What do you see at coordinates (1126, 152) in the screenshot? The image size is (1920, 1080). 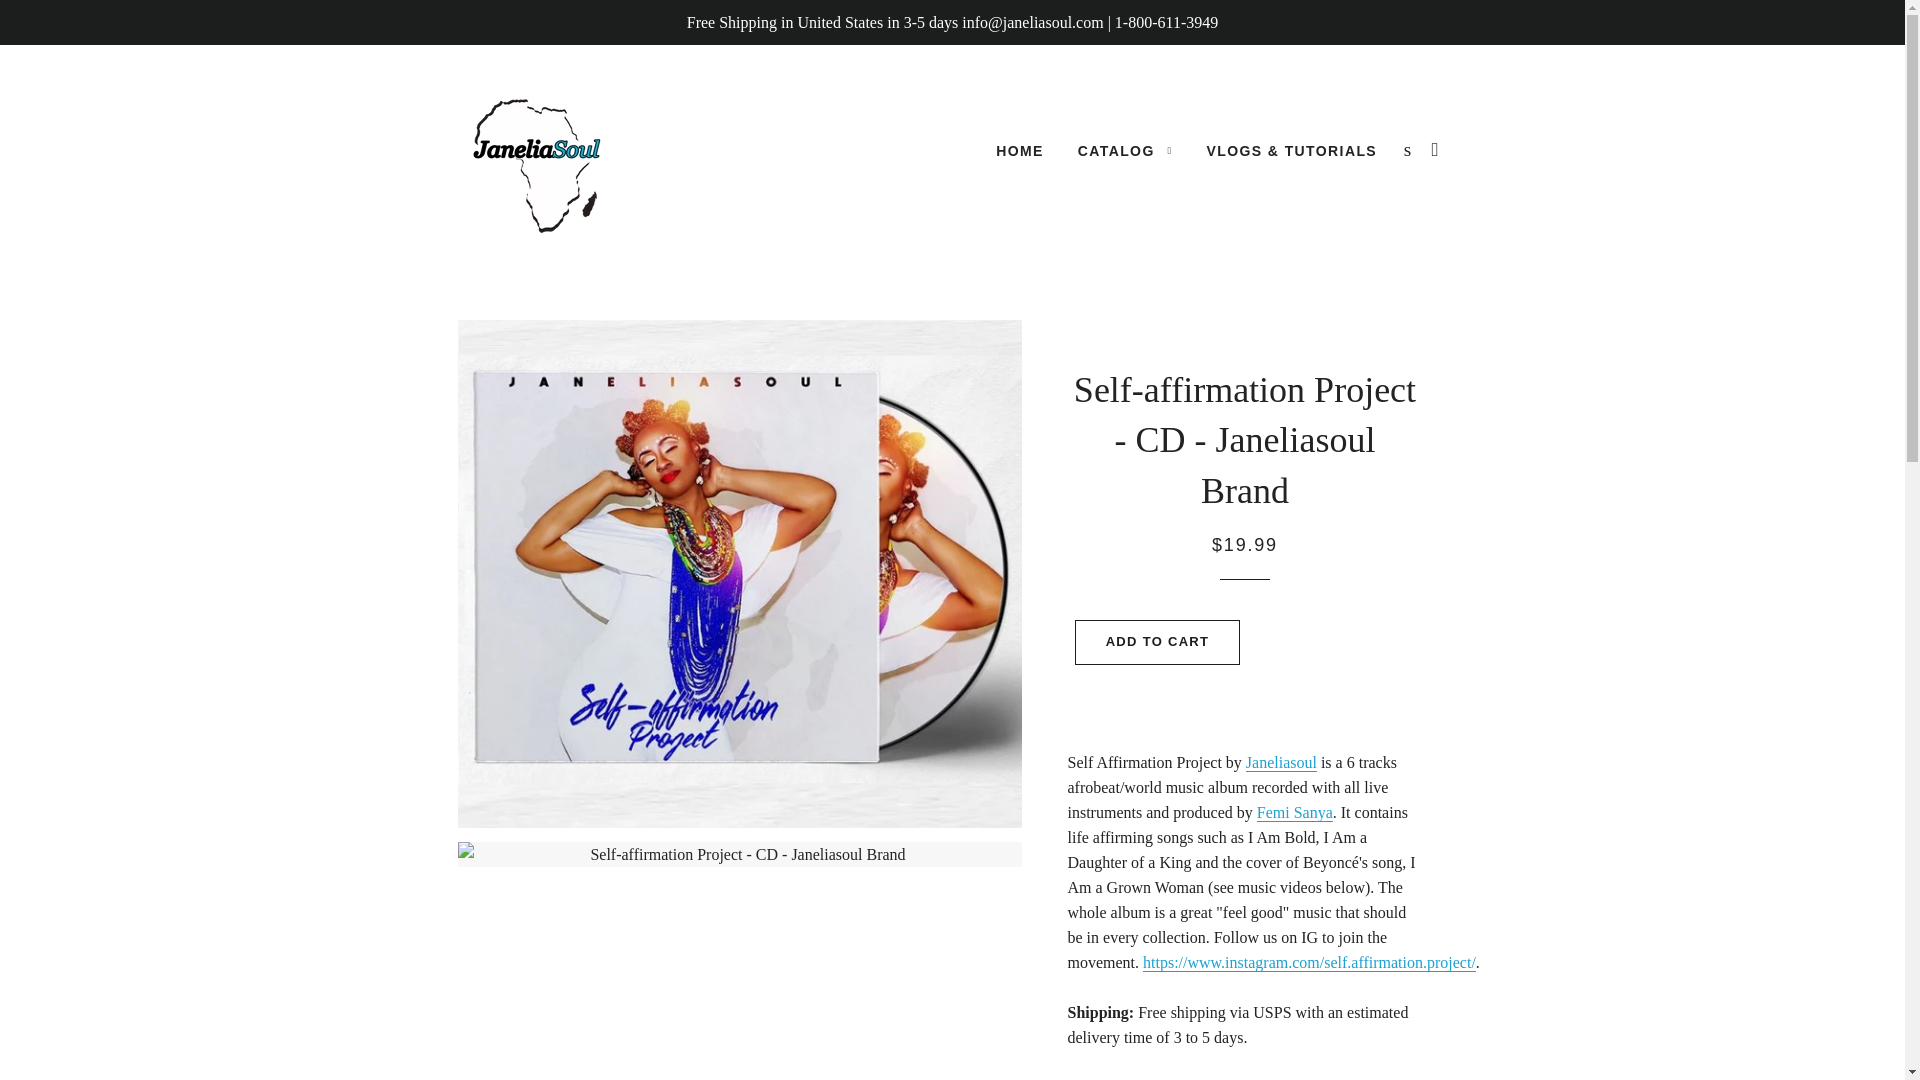 I see `CATALOG` at bounding box center [1126, 152].